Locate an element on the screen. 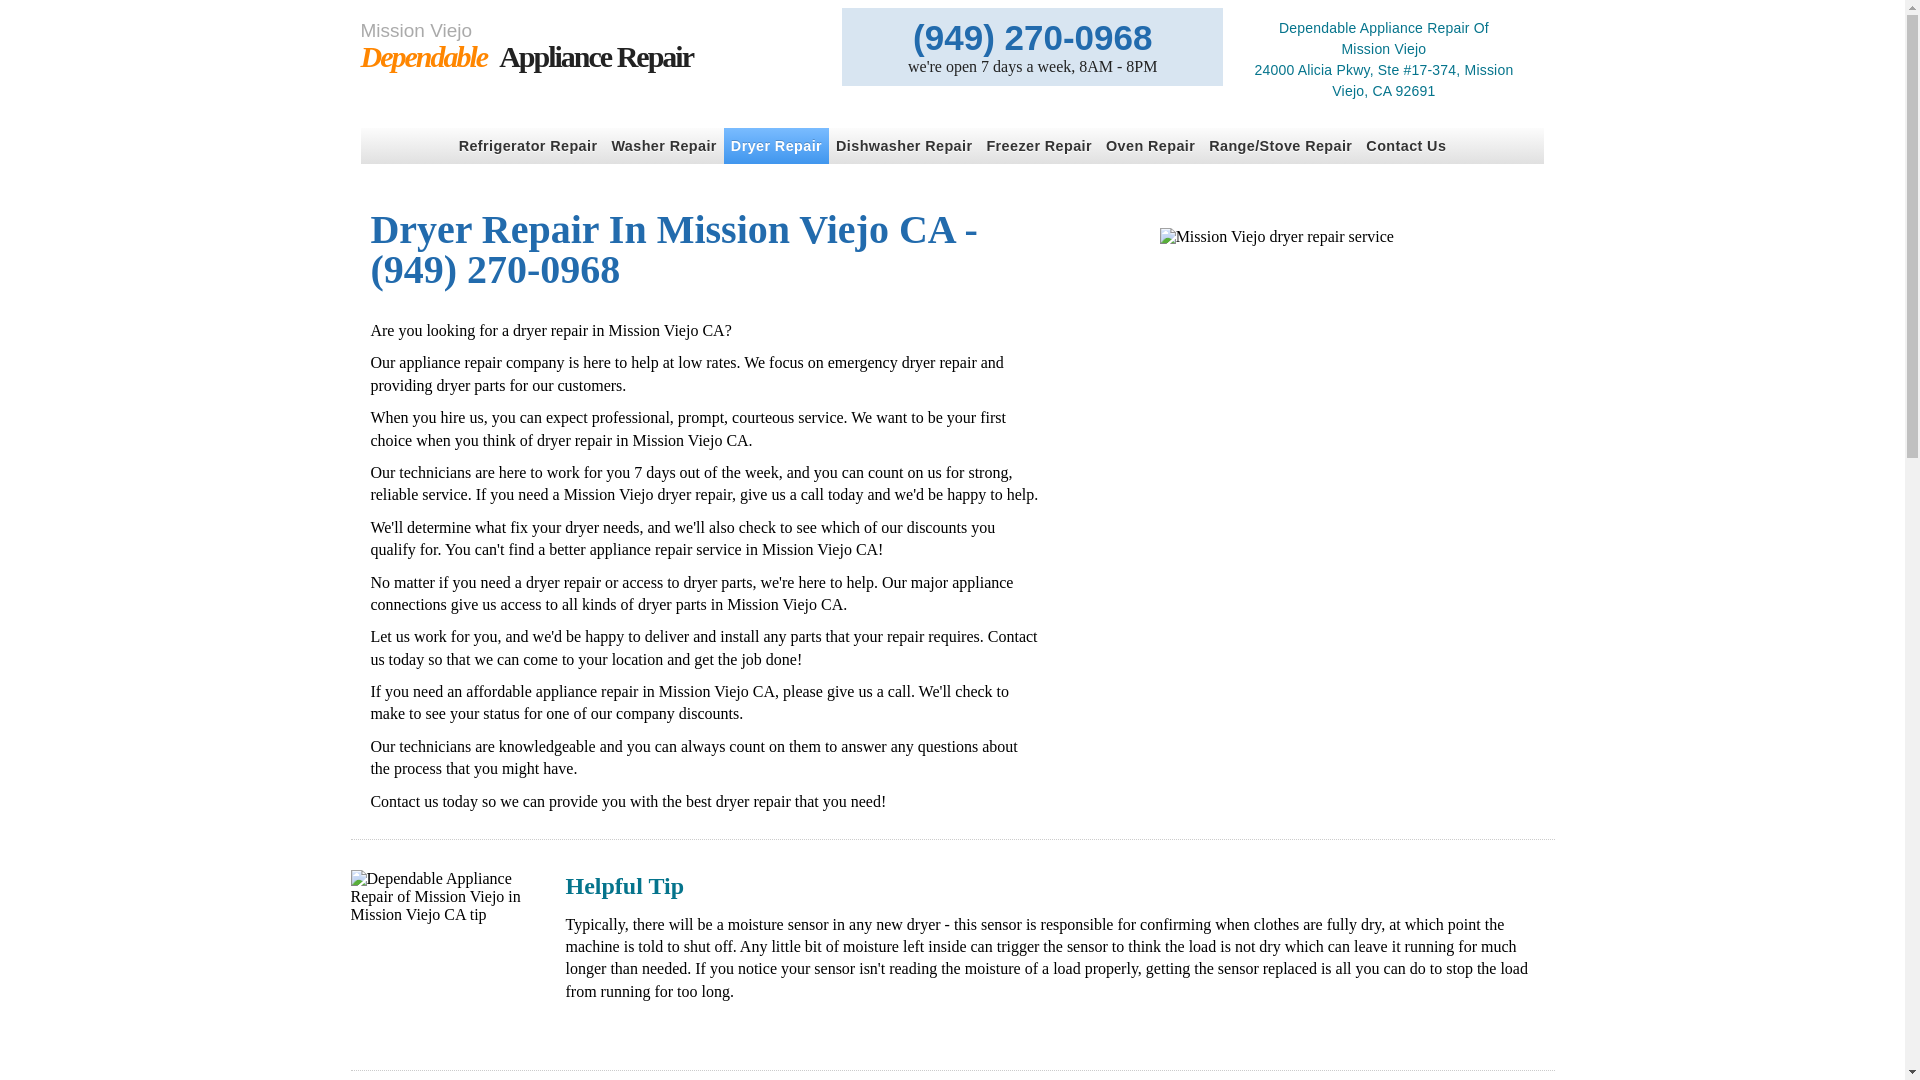 This screenshot has height=1080, width=1920. Refrigerator Repair is located at coordinates (1150, 146).